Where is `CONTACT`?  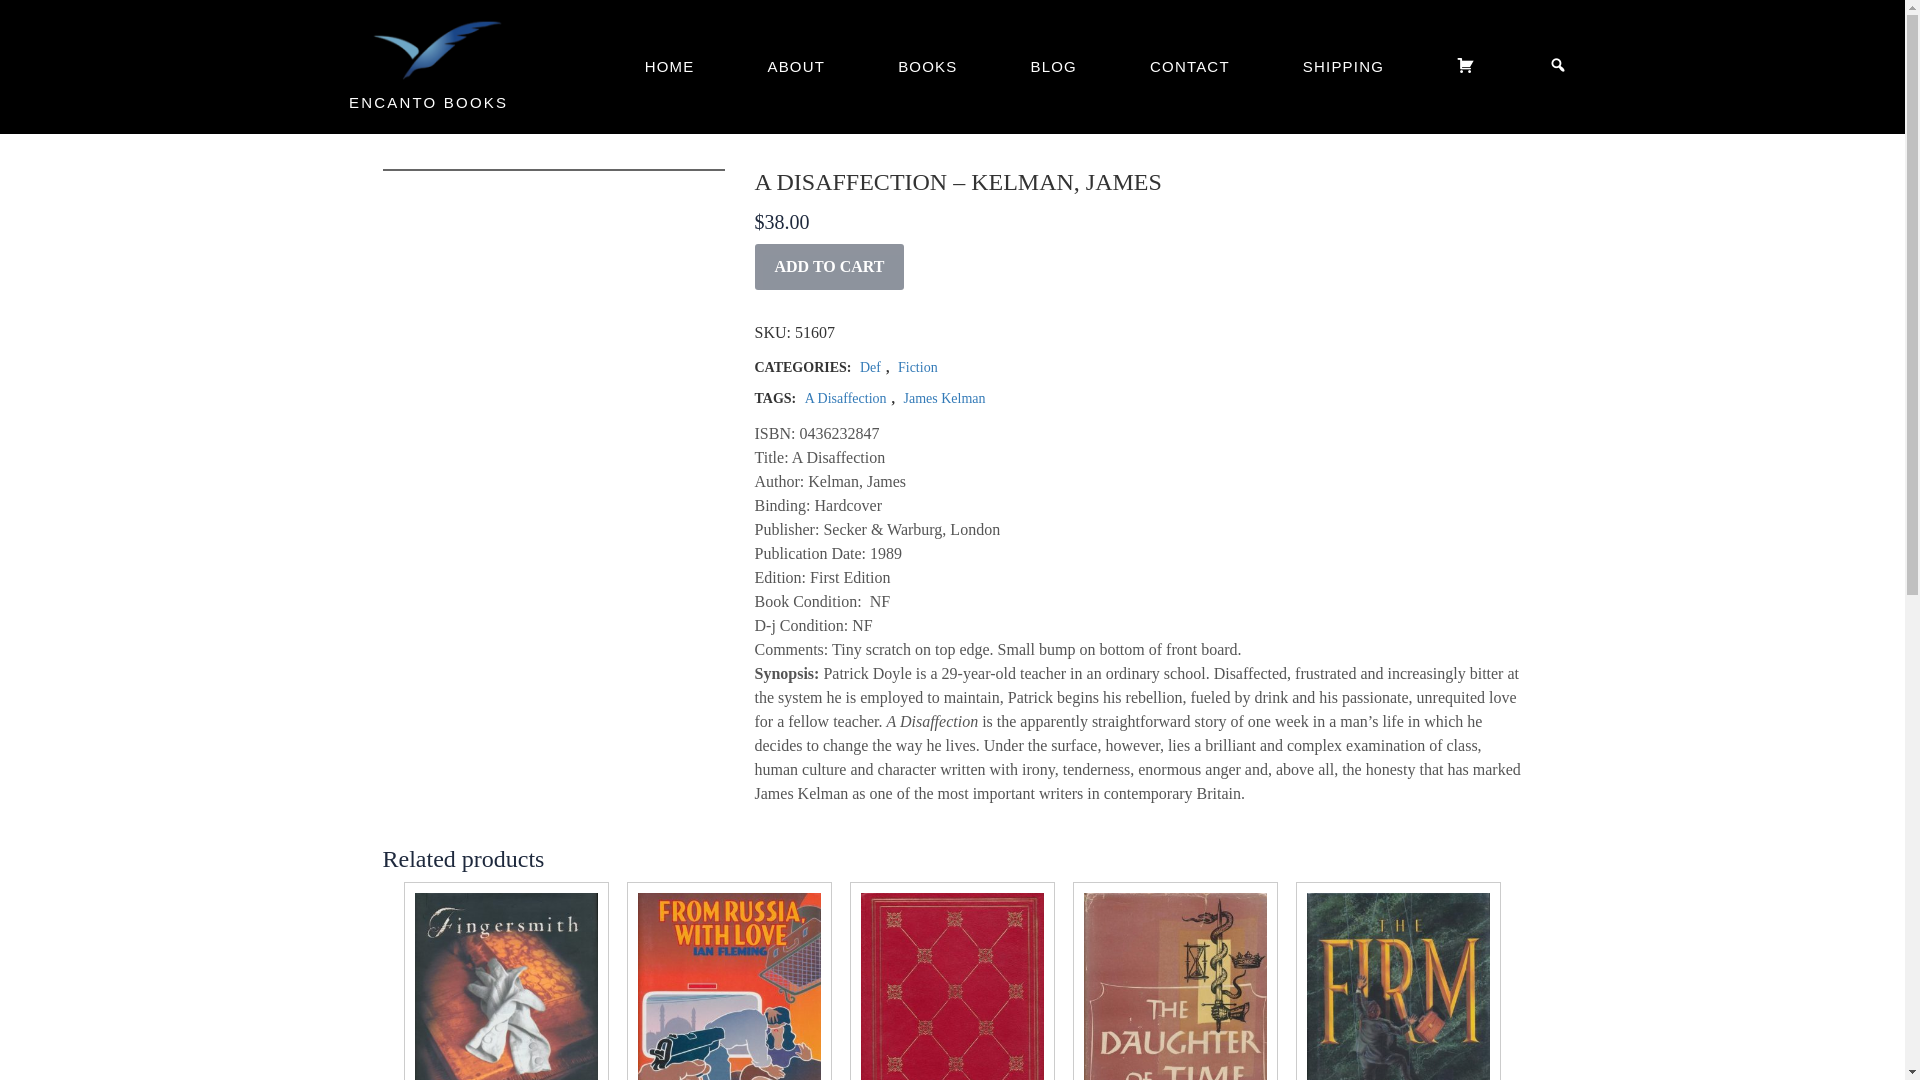
CONTACT is located at coordinates (1190, 66).